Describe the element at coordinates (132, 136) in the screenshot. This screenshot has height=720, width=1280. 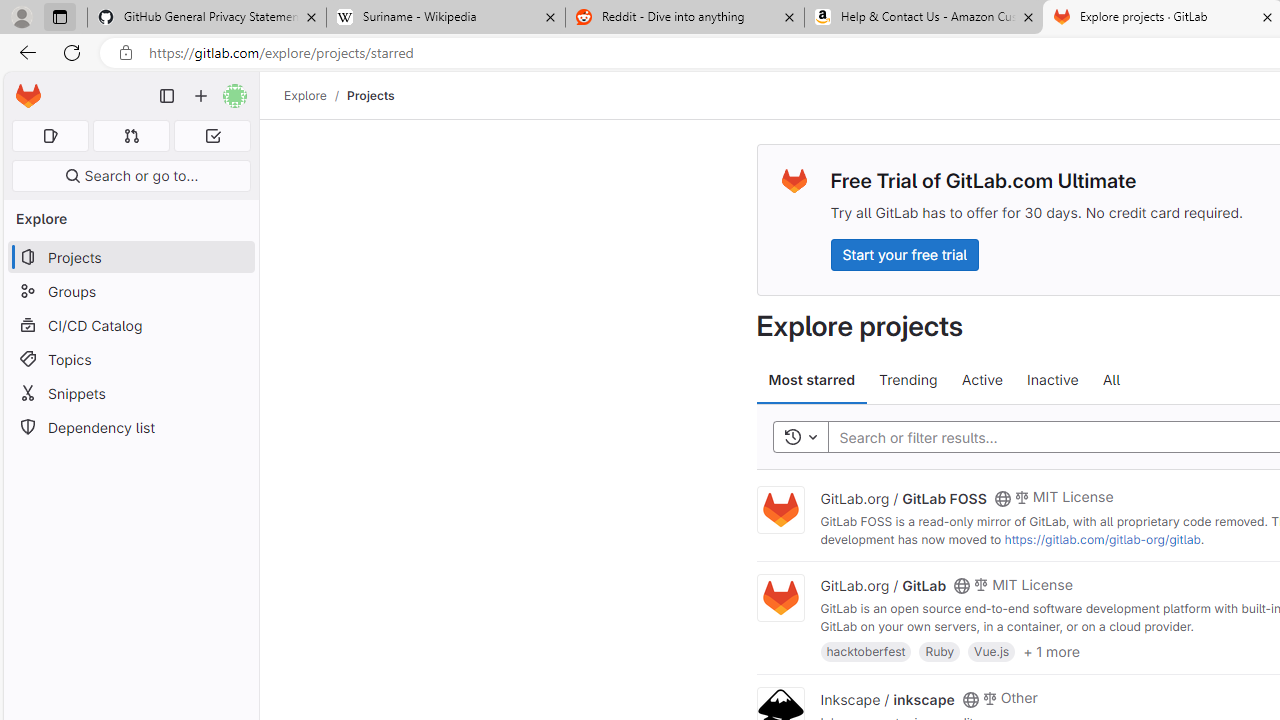
I see `Merge requests 0` at that location.